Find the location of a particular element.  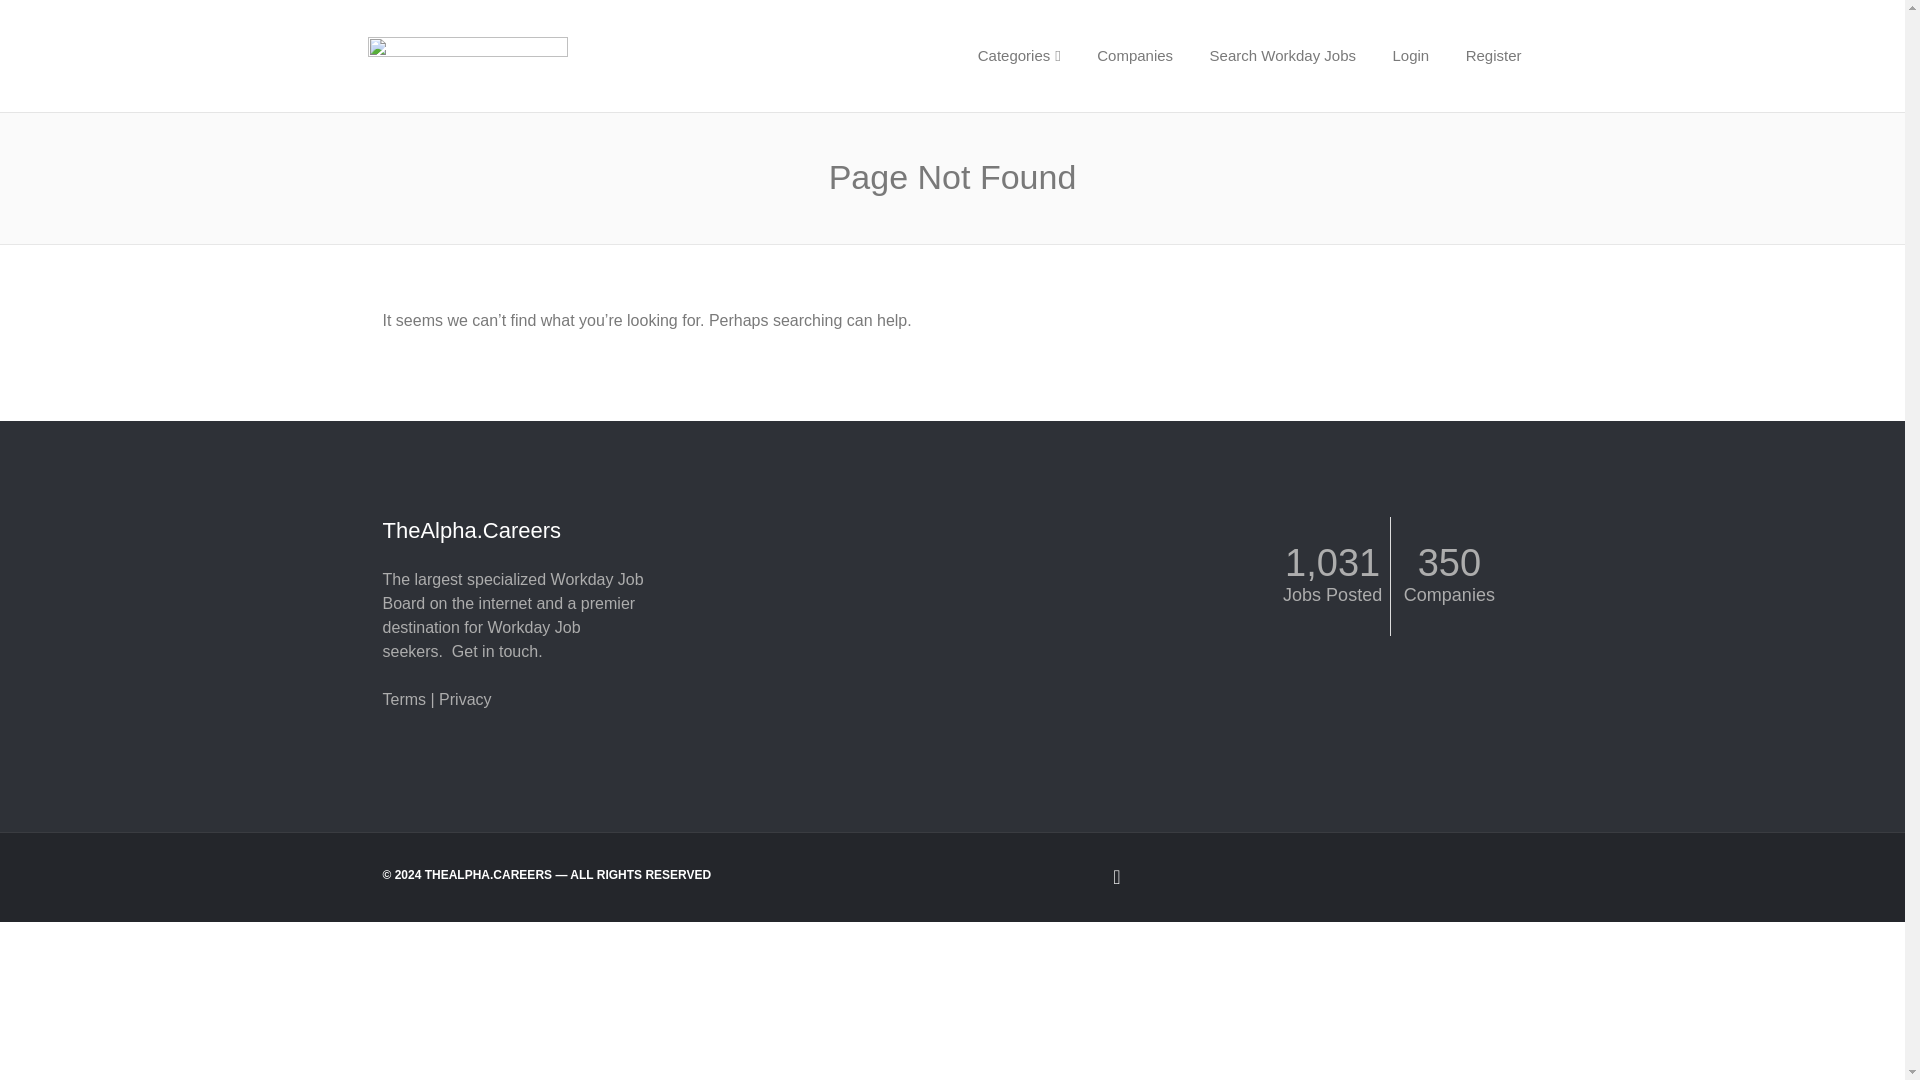

TheAlpha.Careers is located at coordinates (538, 56).